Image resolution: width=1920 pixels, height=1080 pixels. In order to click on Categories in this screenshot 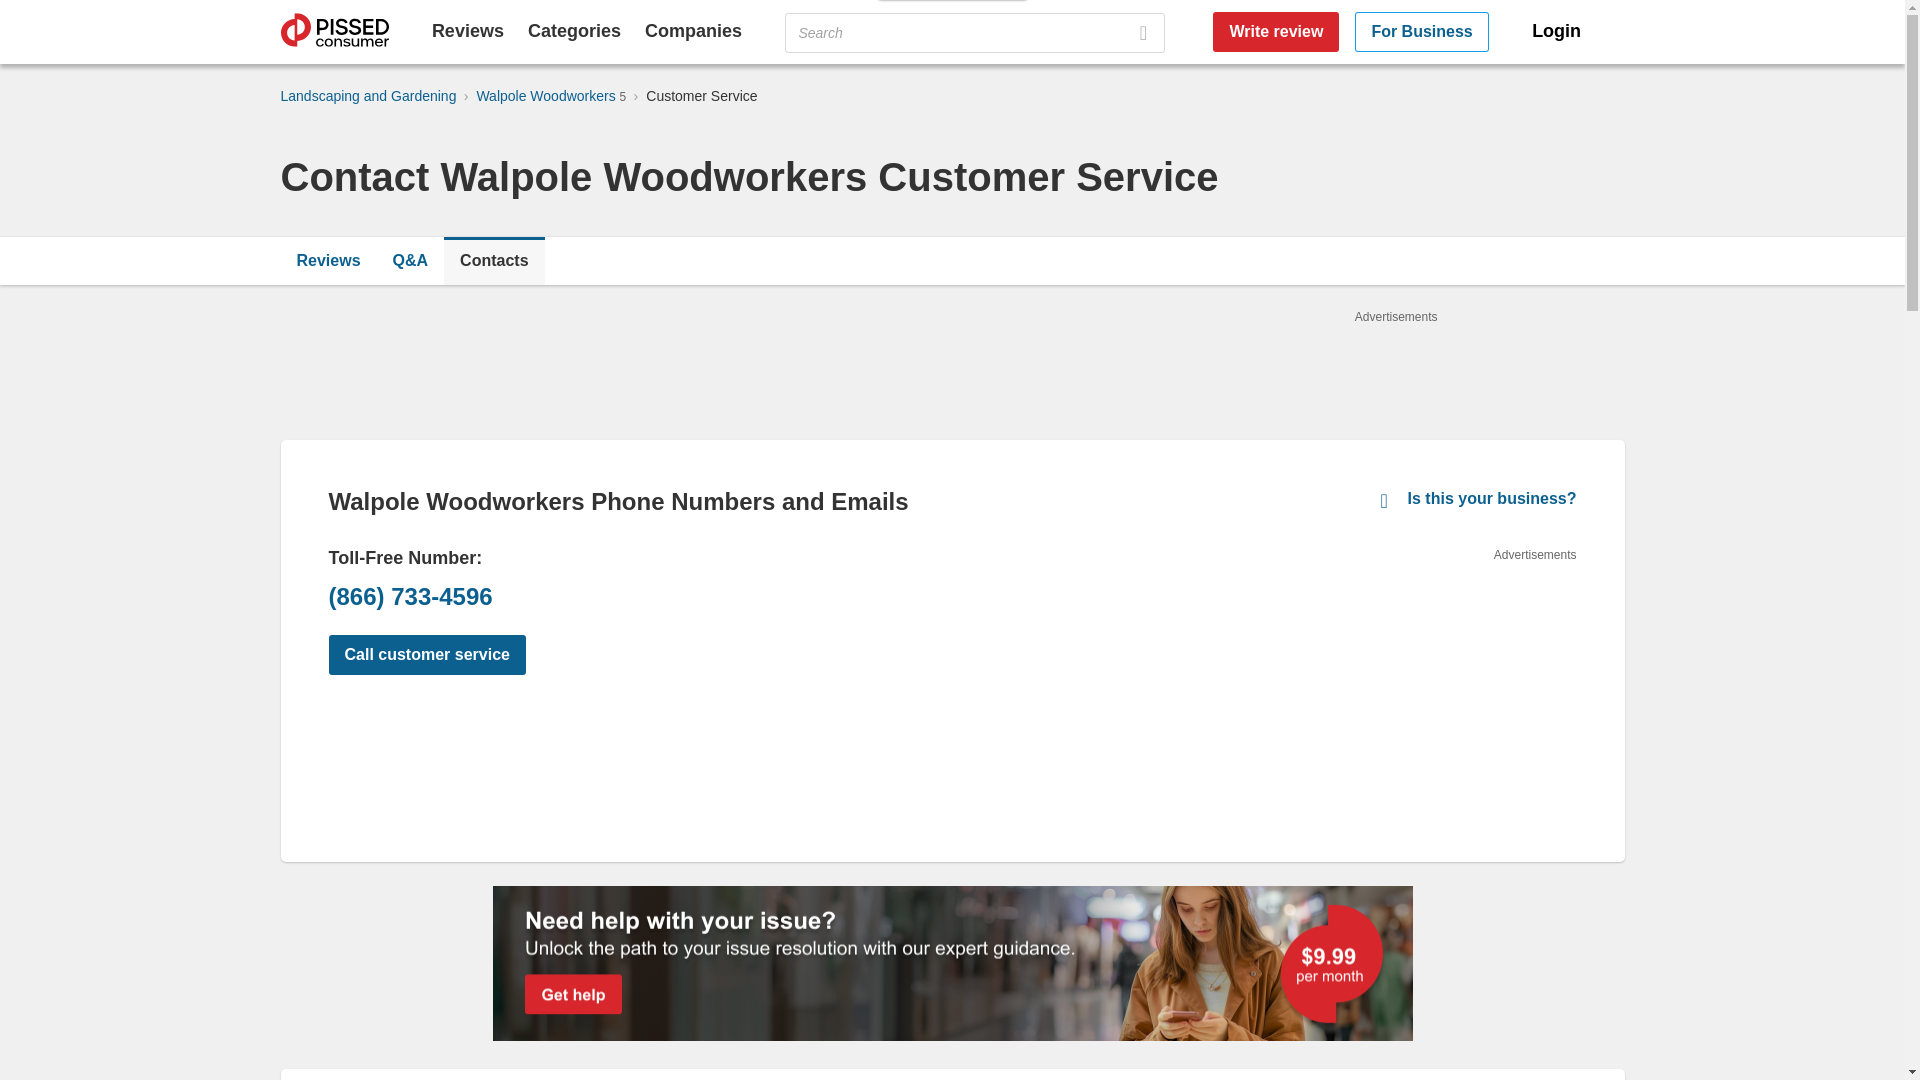, I will do `click(574, 30)`.